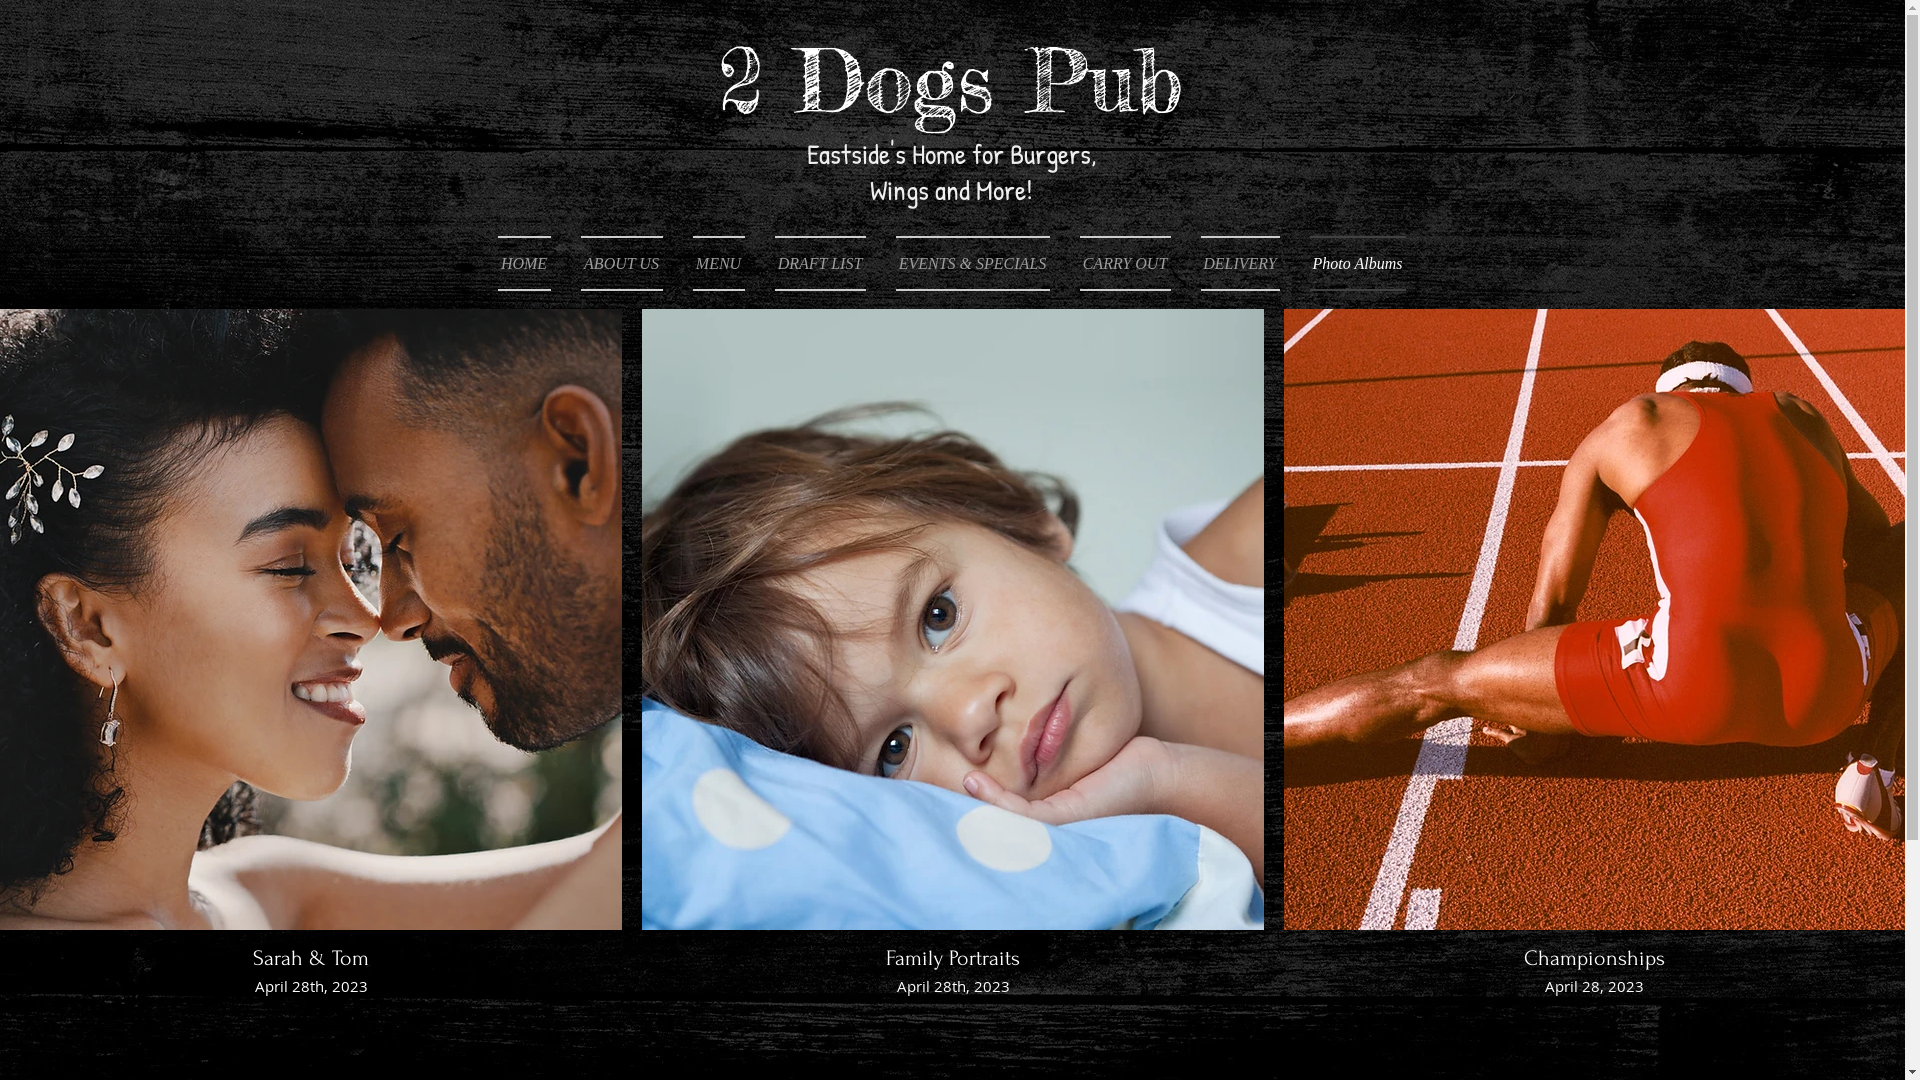 The image size is (1920, 1080). What do you see at coordinates (1240, 264) in the screenshot?
I see `DELIVERY` at bounding box center [1240, 264].